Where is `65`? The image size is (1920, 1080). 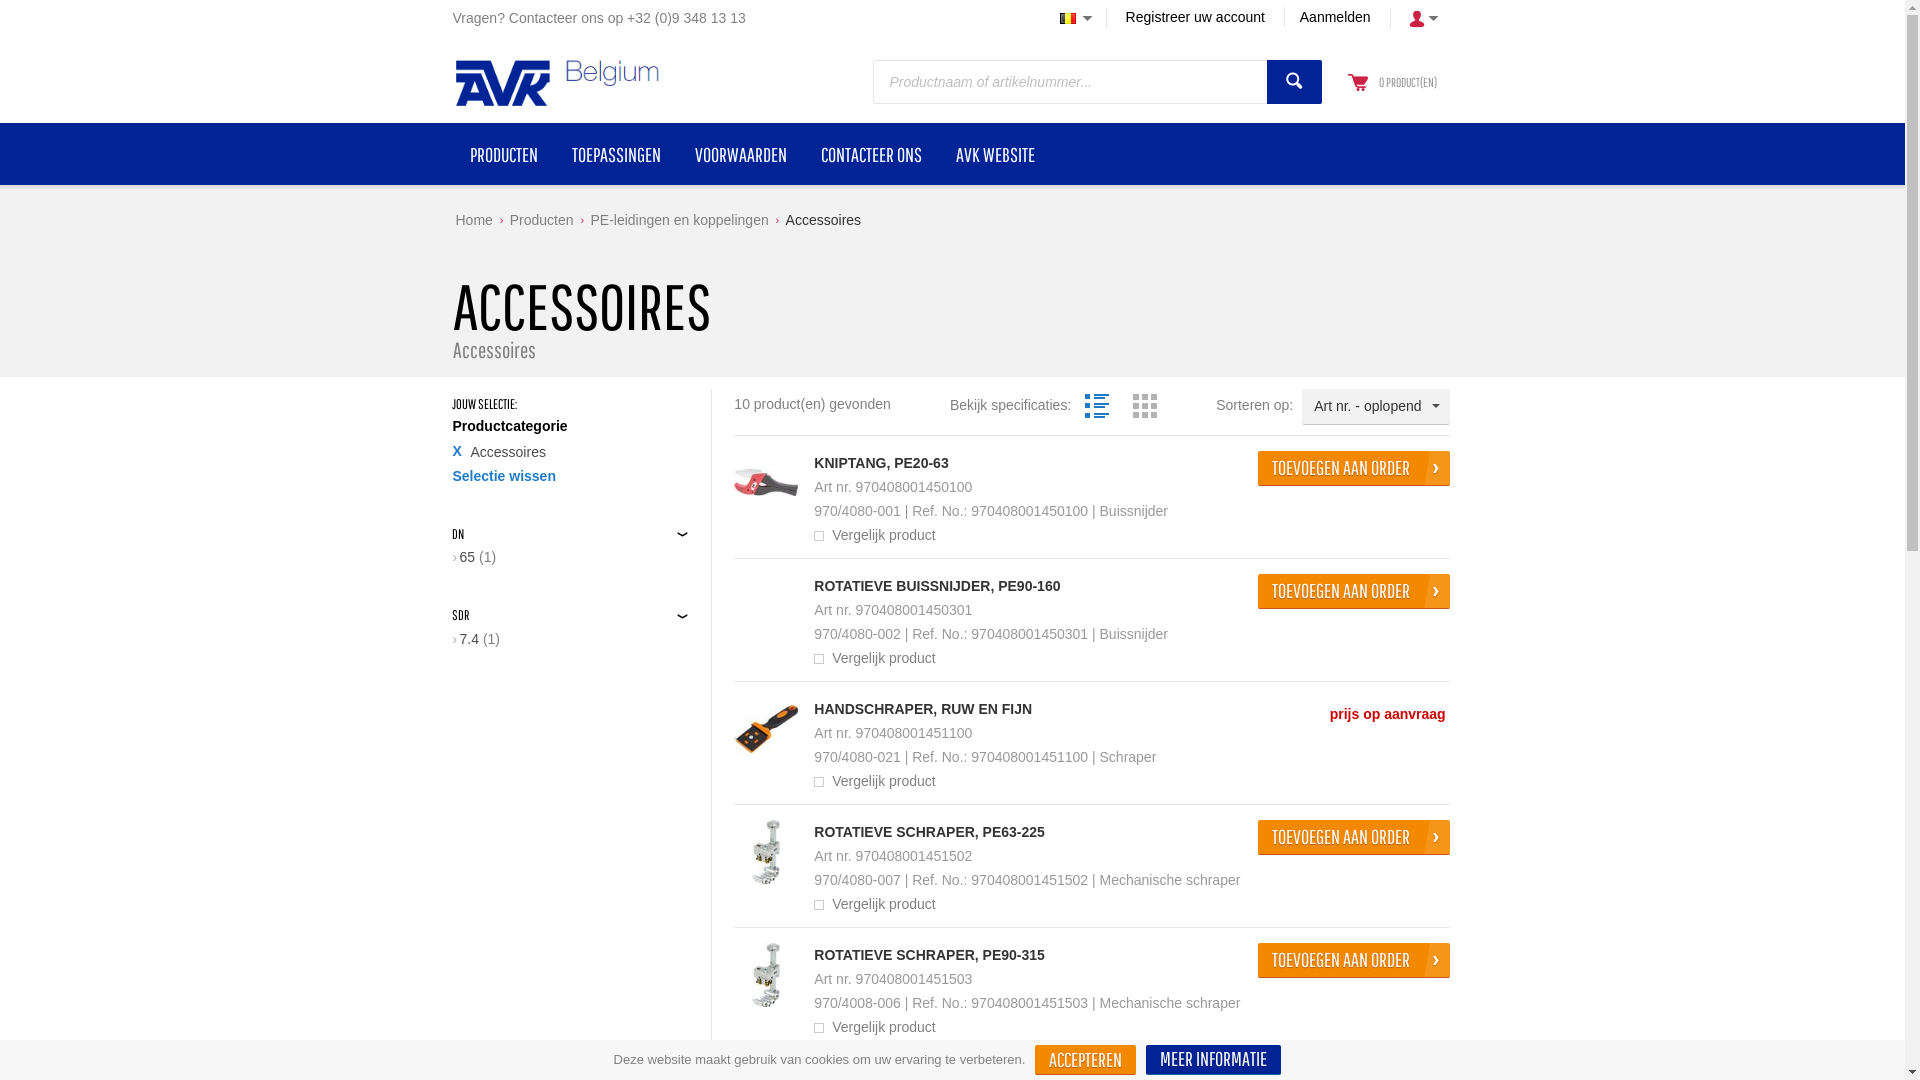
65 is located at coordinates (464, 557).